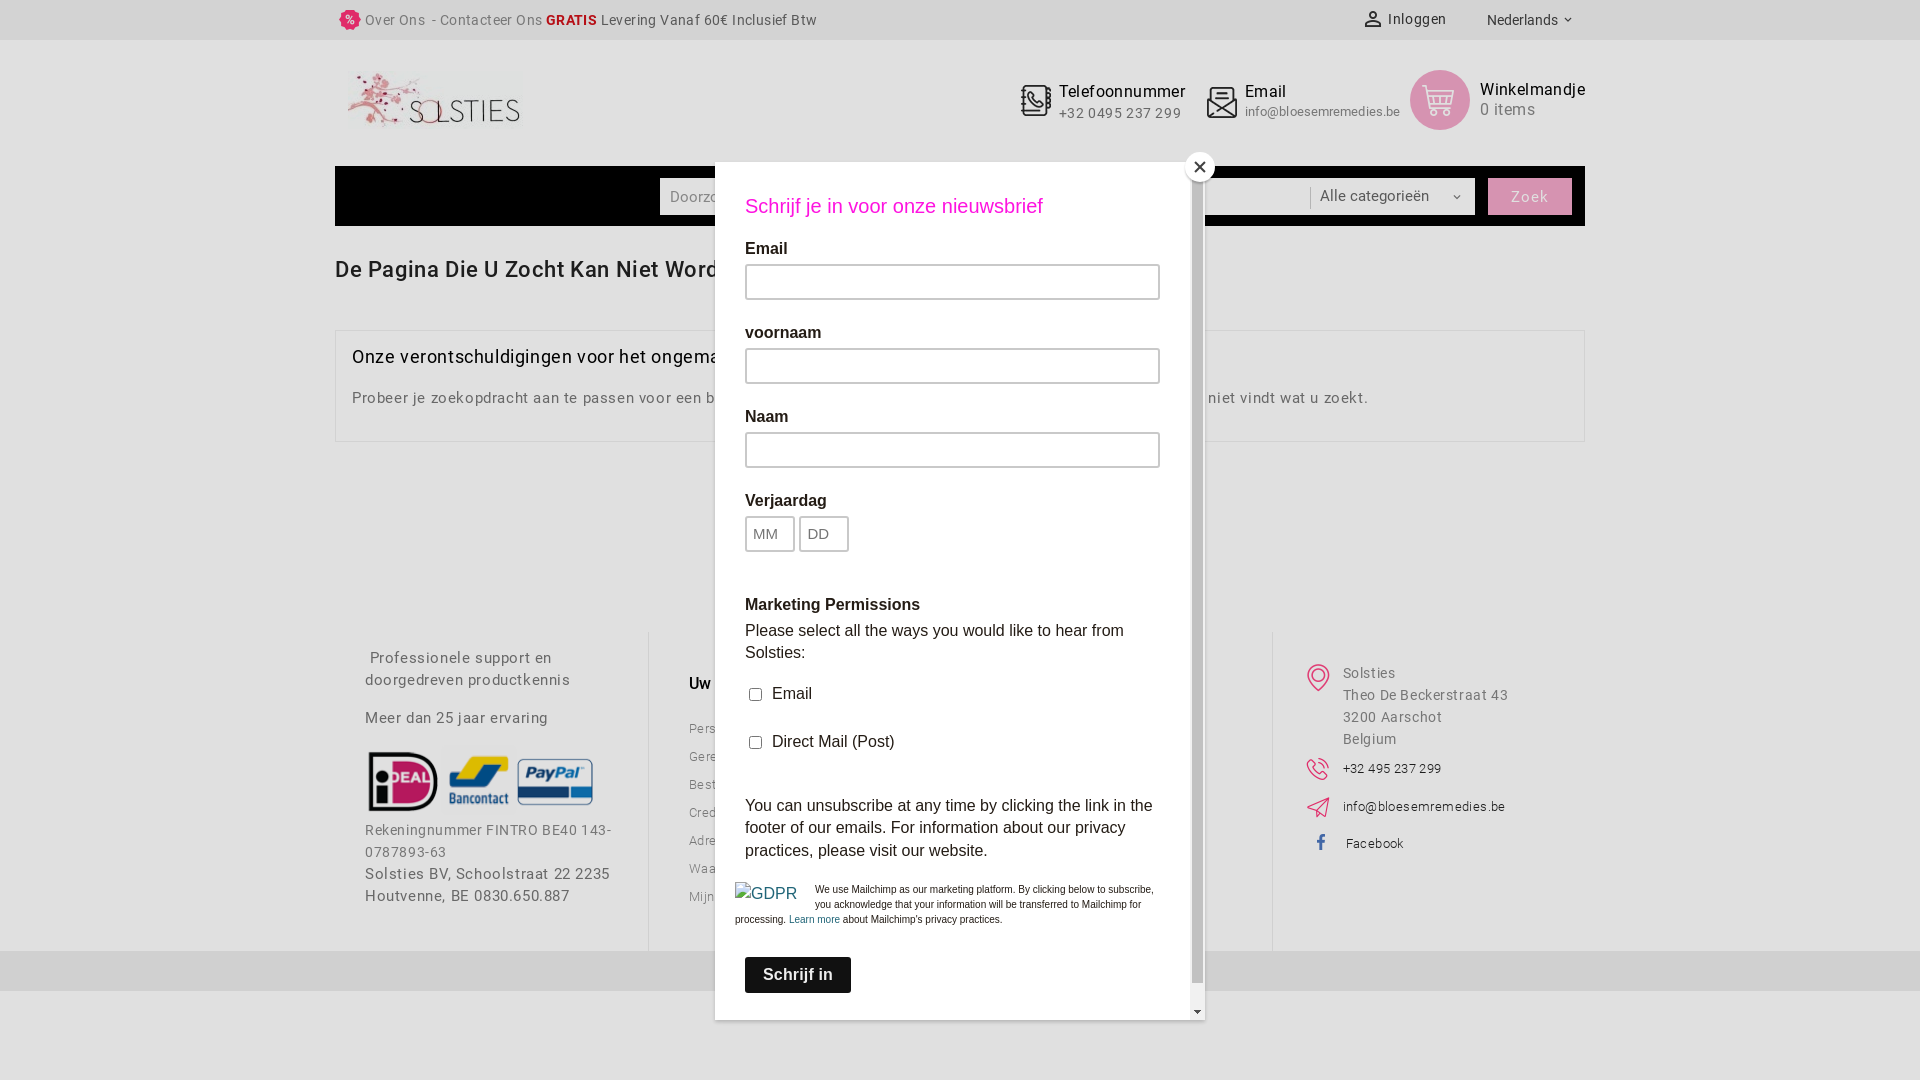 The width and height of the screenshot is (1920, 1080). What do you see at coordinates (734, 868) in the screenshot?
I see `Waardebonnen` at bounding box center [734, 868].